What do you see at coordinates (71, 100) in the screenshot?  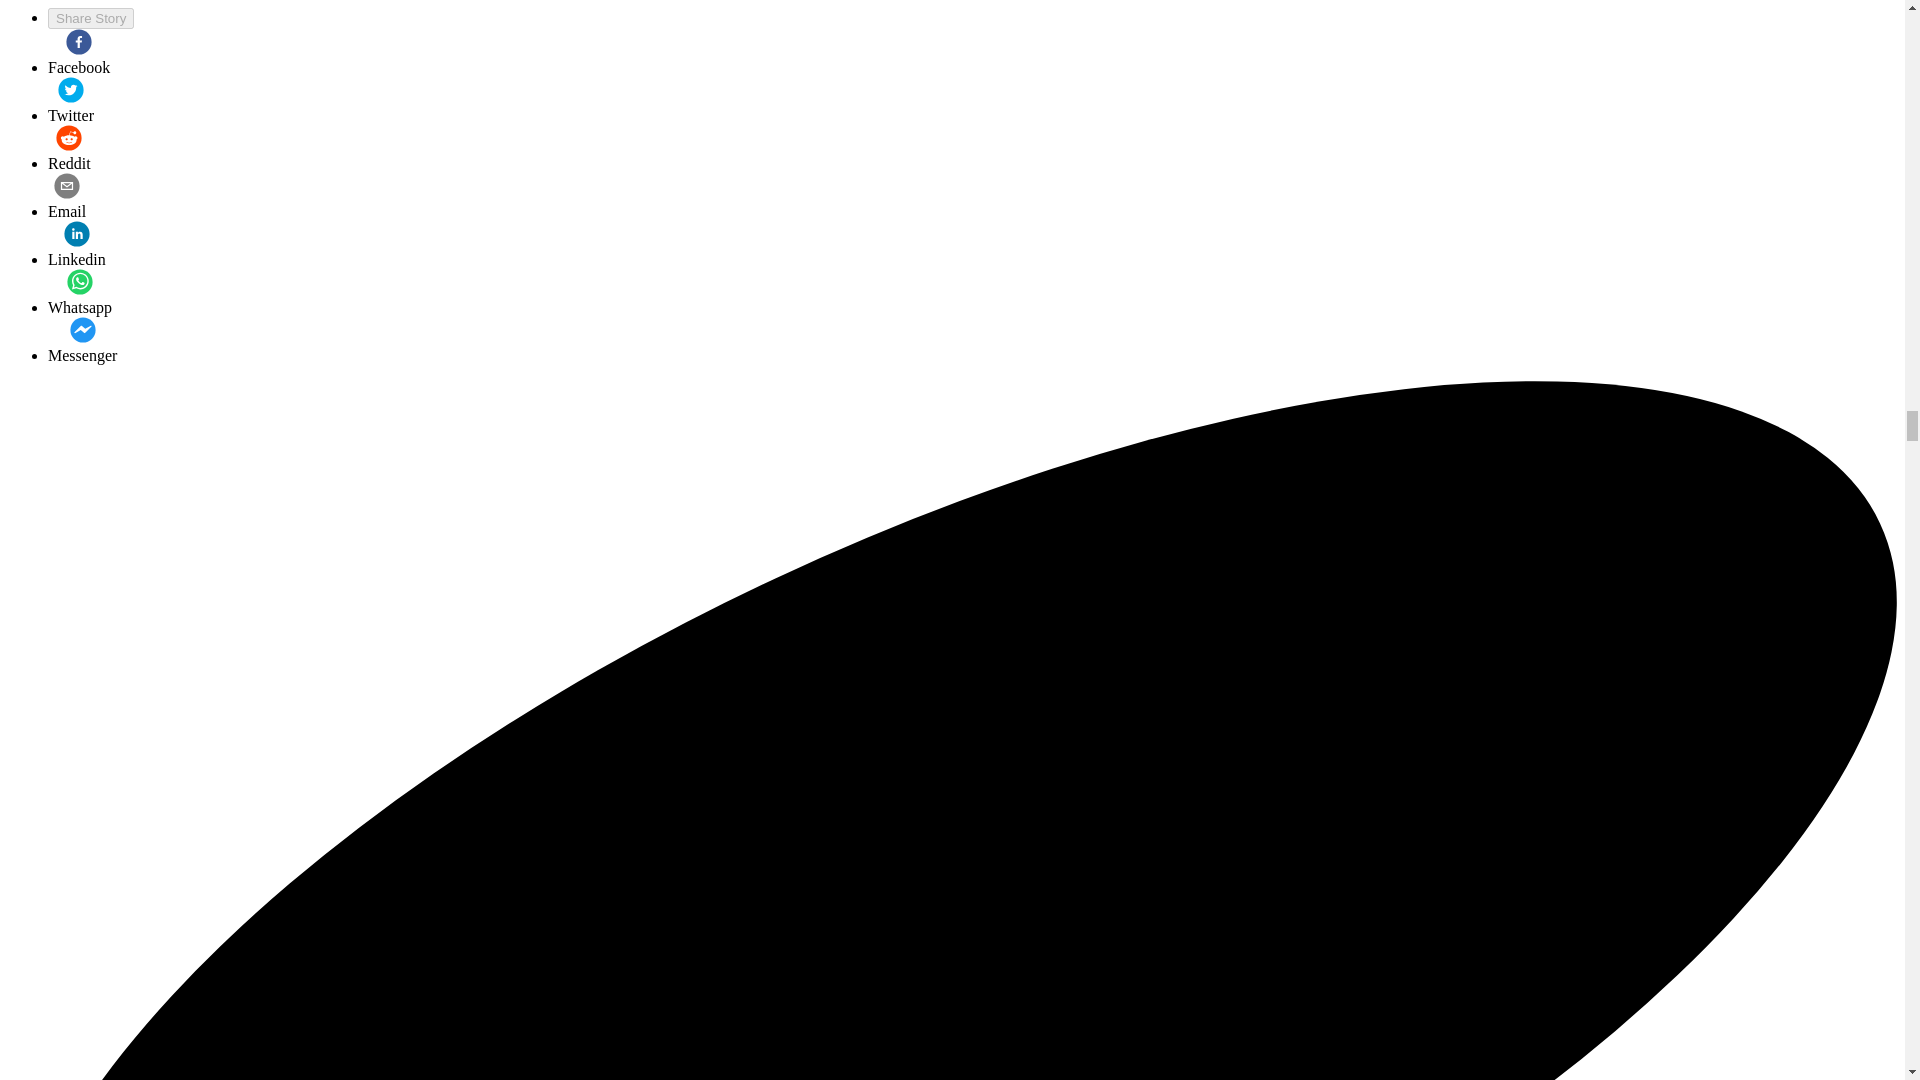 I see `Twitter` at bounding box center [71, 100].